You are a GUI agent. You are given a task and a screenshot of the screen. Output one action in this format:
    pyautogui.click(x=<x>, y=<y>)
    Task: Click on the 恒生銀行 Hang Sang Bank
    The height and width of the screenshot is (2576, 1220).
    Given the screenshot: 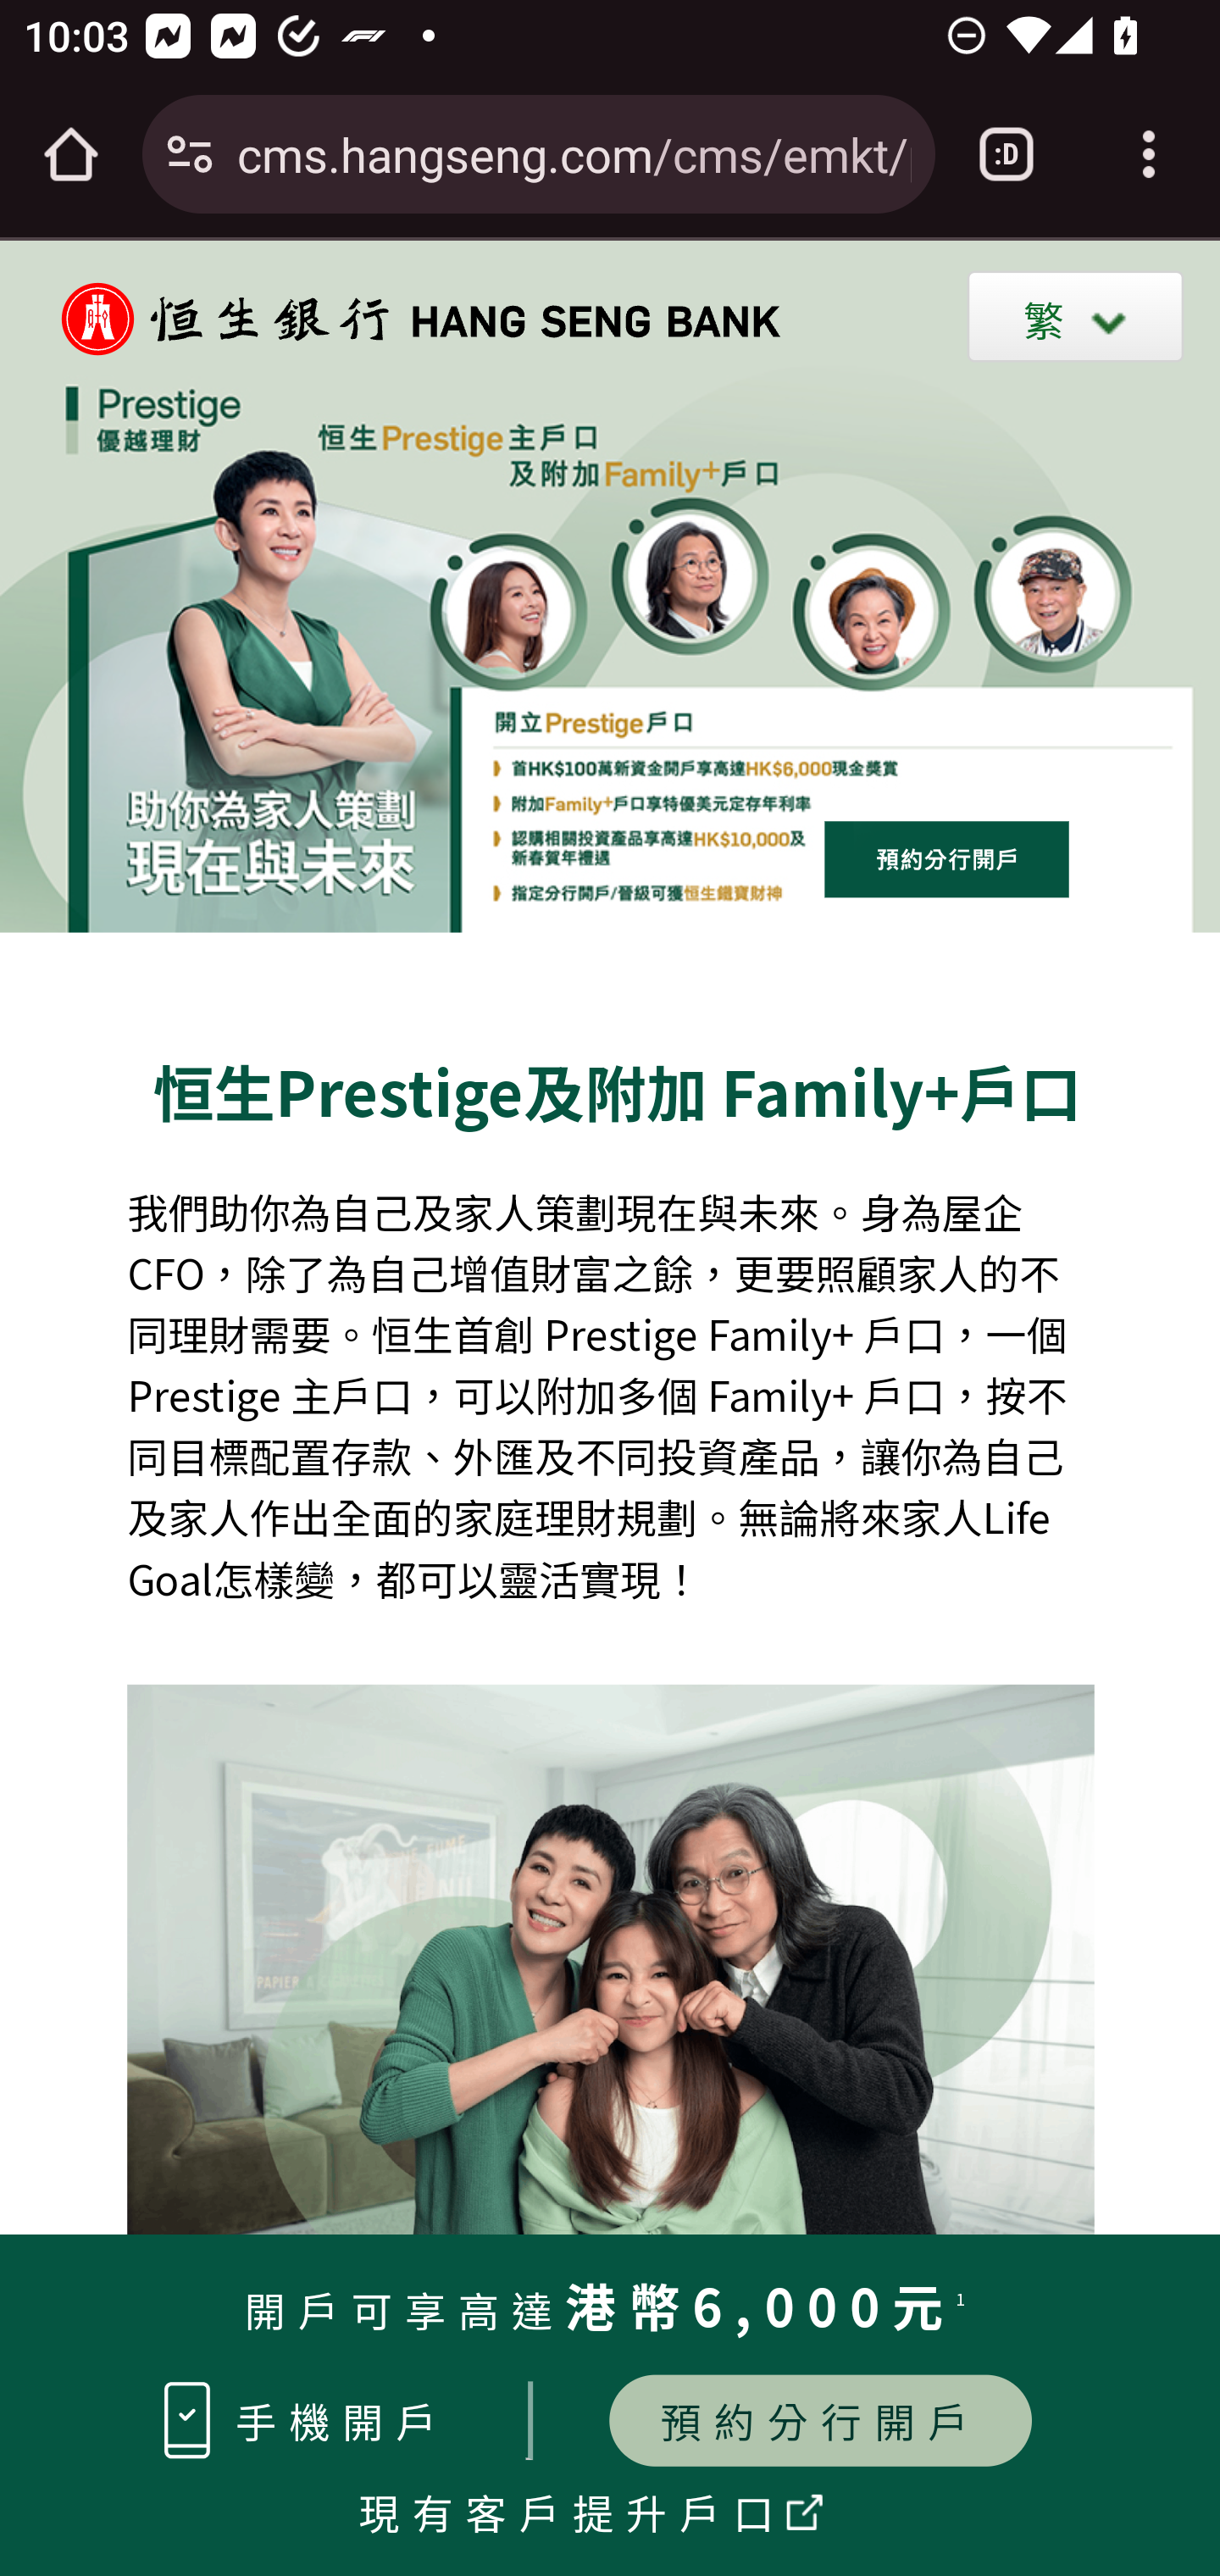 What is the action you would take?
    pyautogui.click(x=404, y=318)
    